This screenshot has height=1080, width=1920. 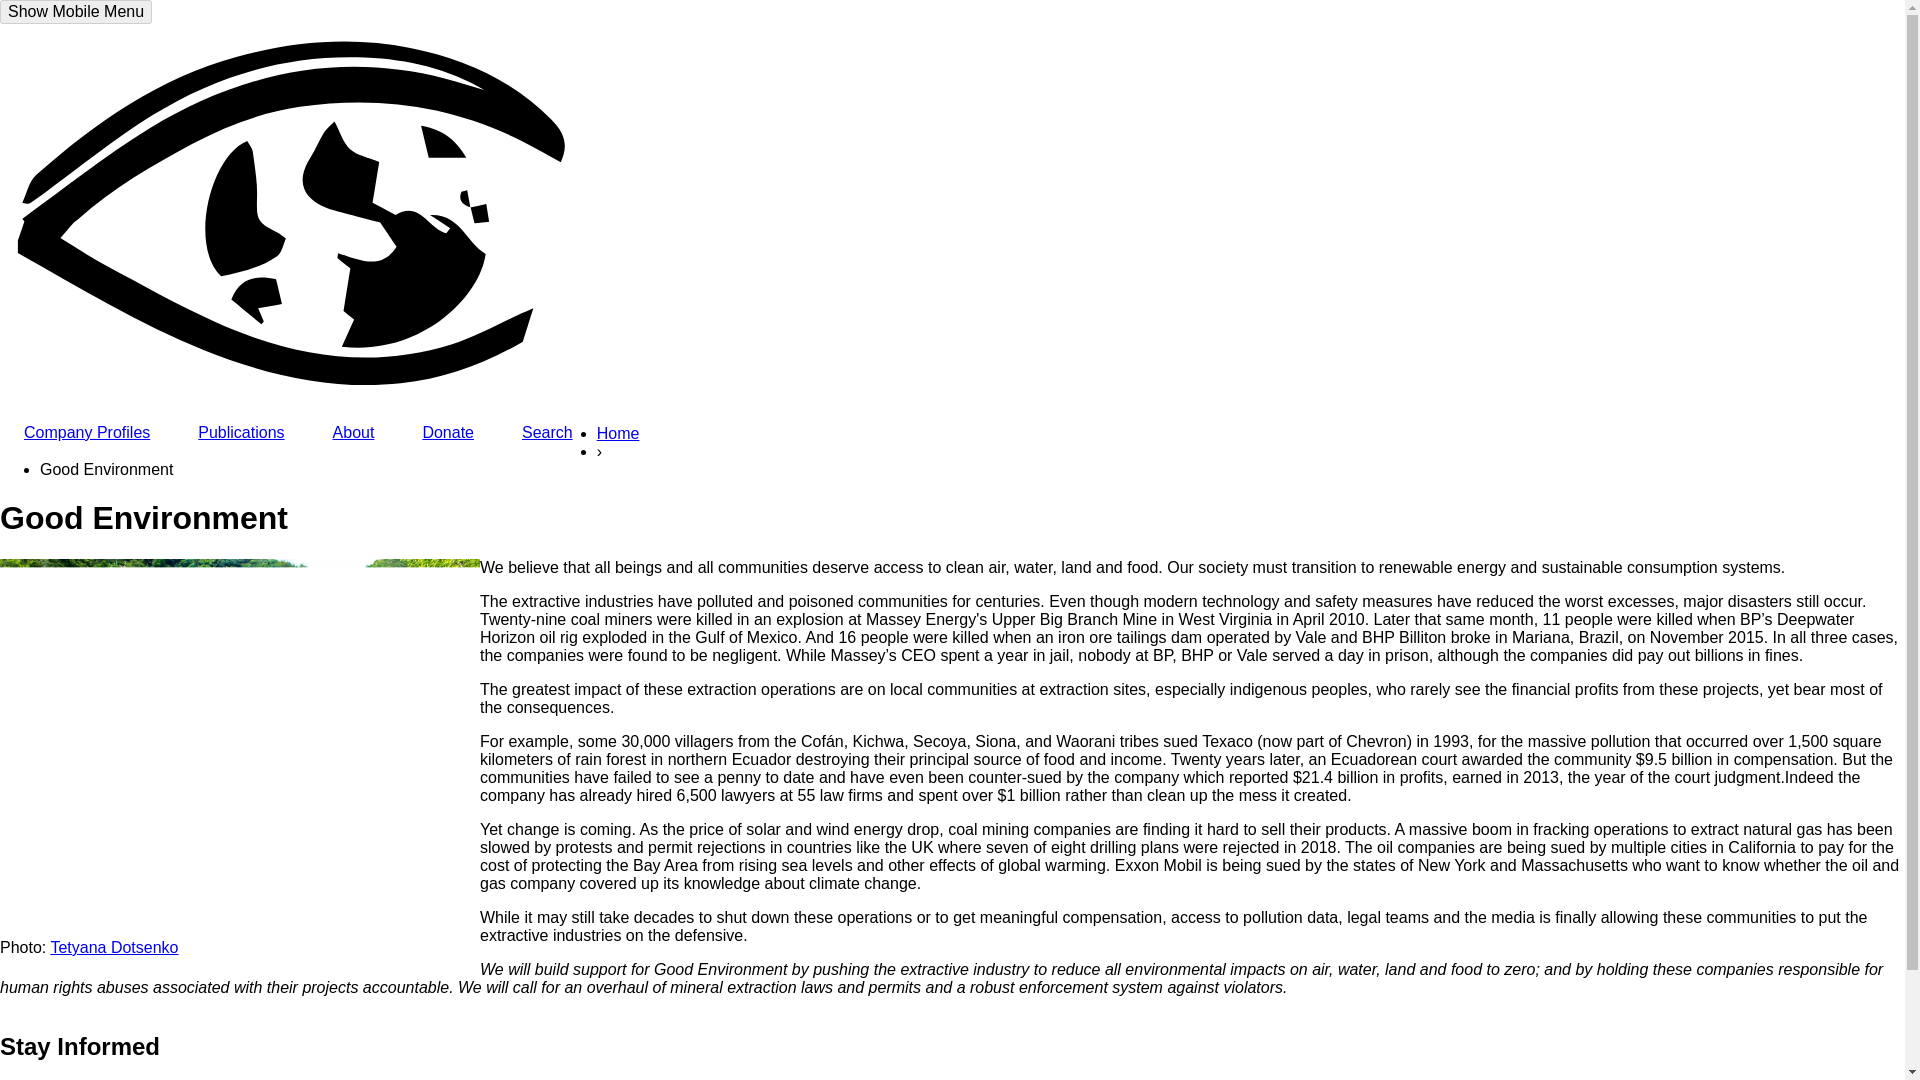 What do you see at coordinates (354, 432) in the screenshot?
I see `About` at bounding box center [354, 432].